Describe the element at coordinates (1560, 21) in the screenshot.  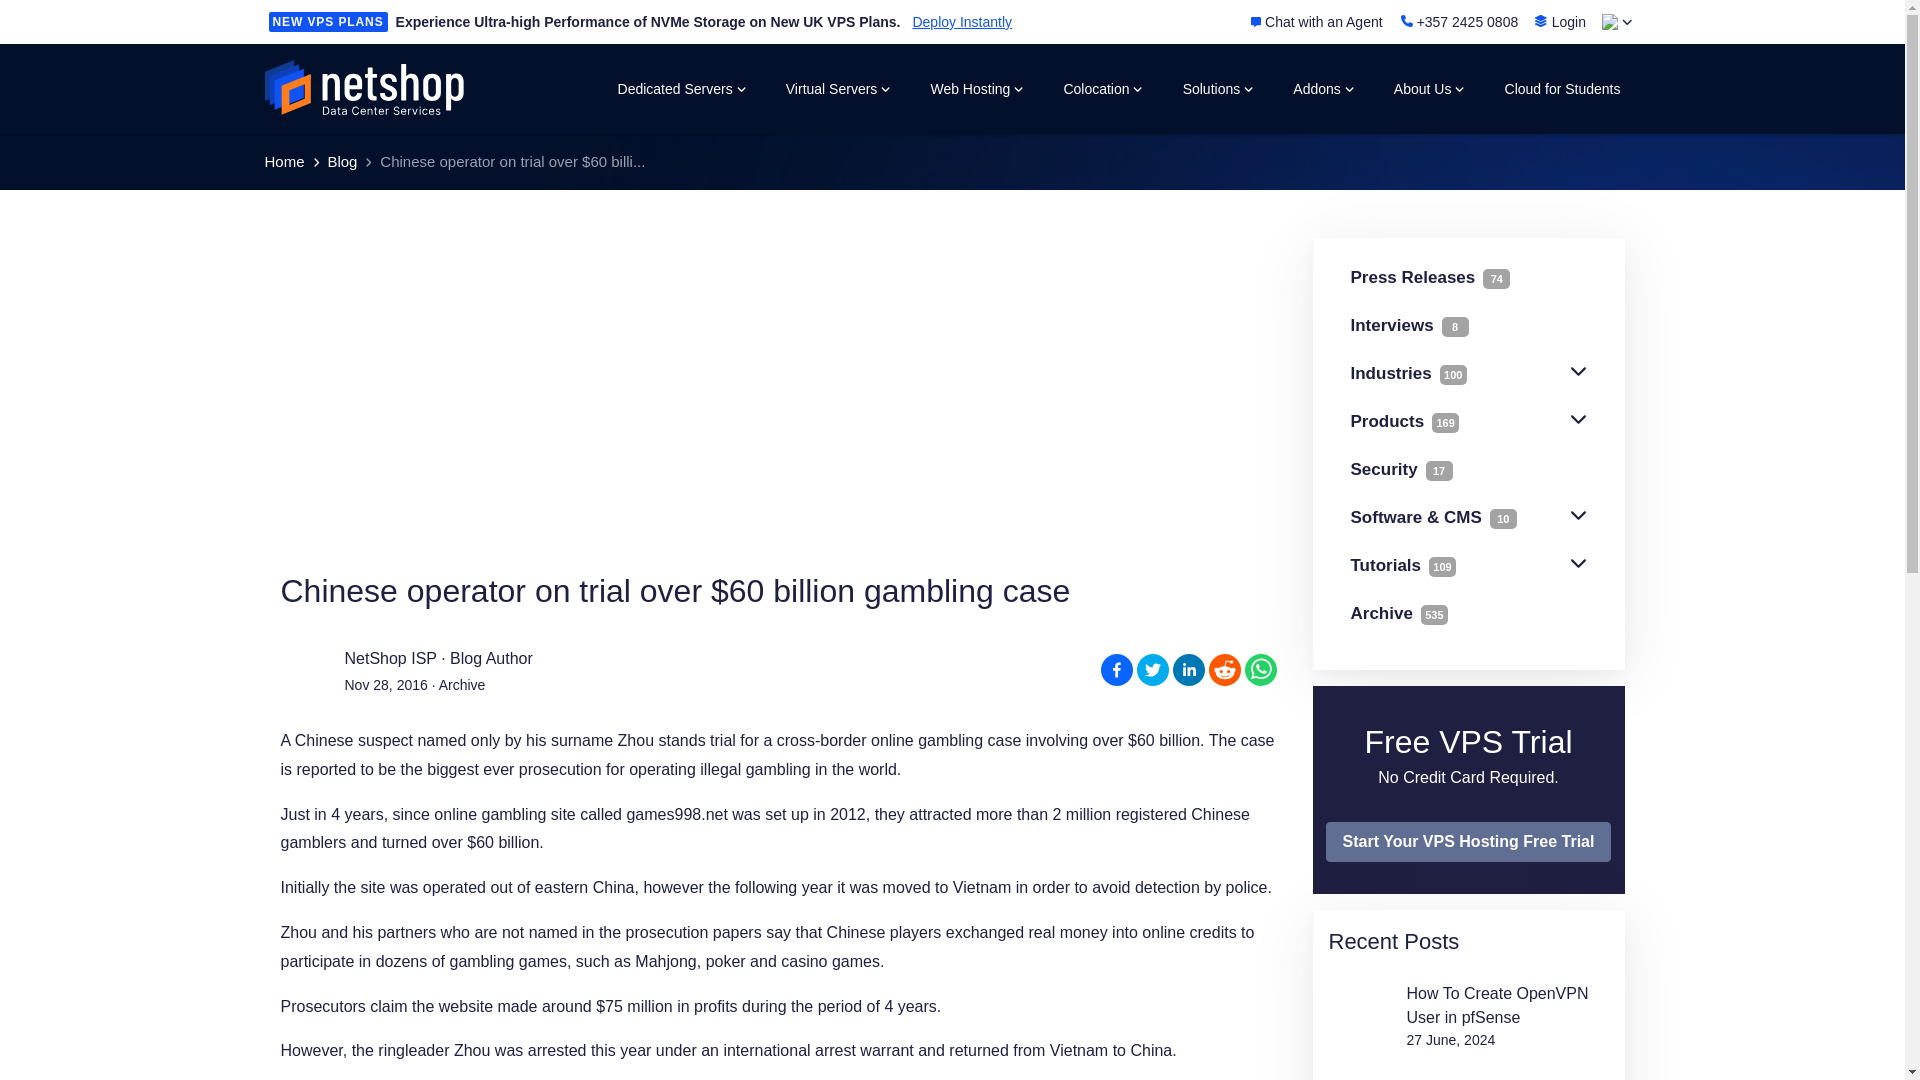
I see `Login` at that location.